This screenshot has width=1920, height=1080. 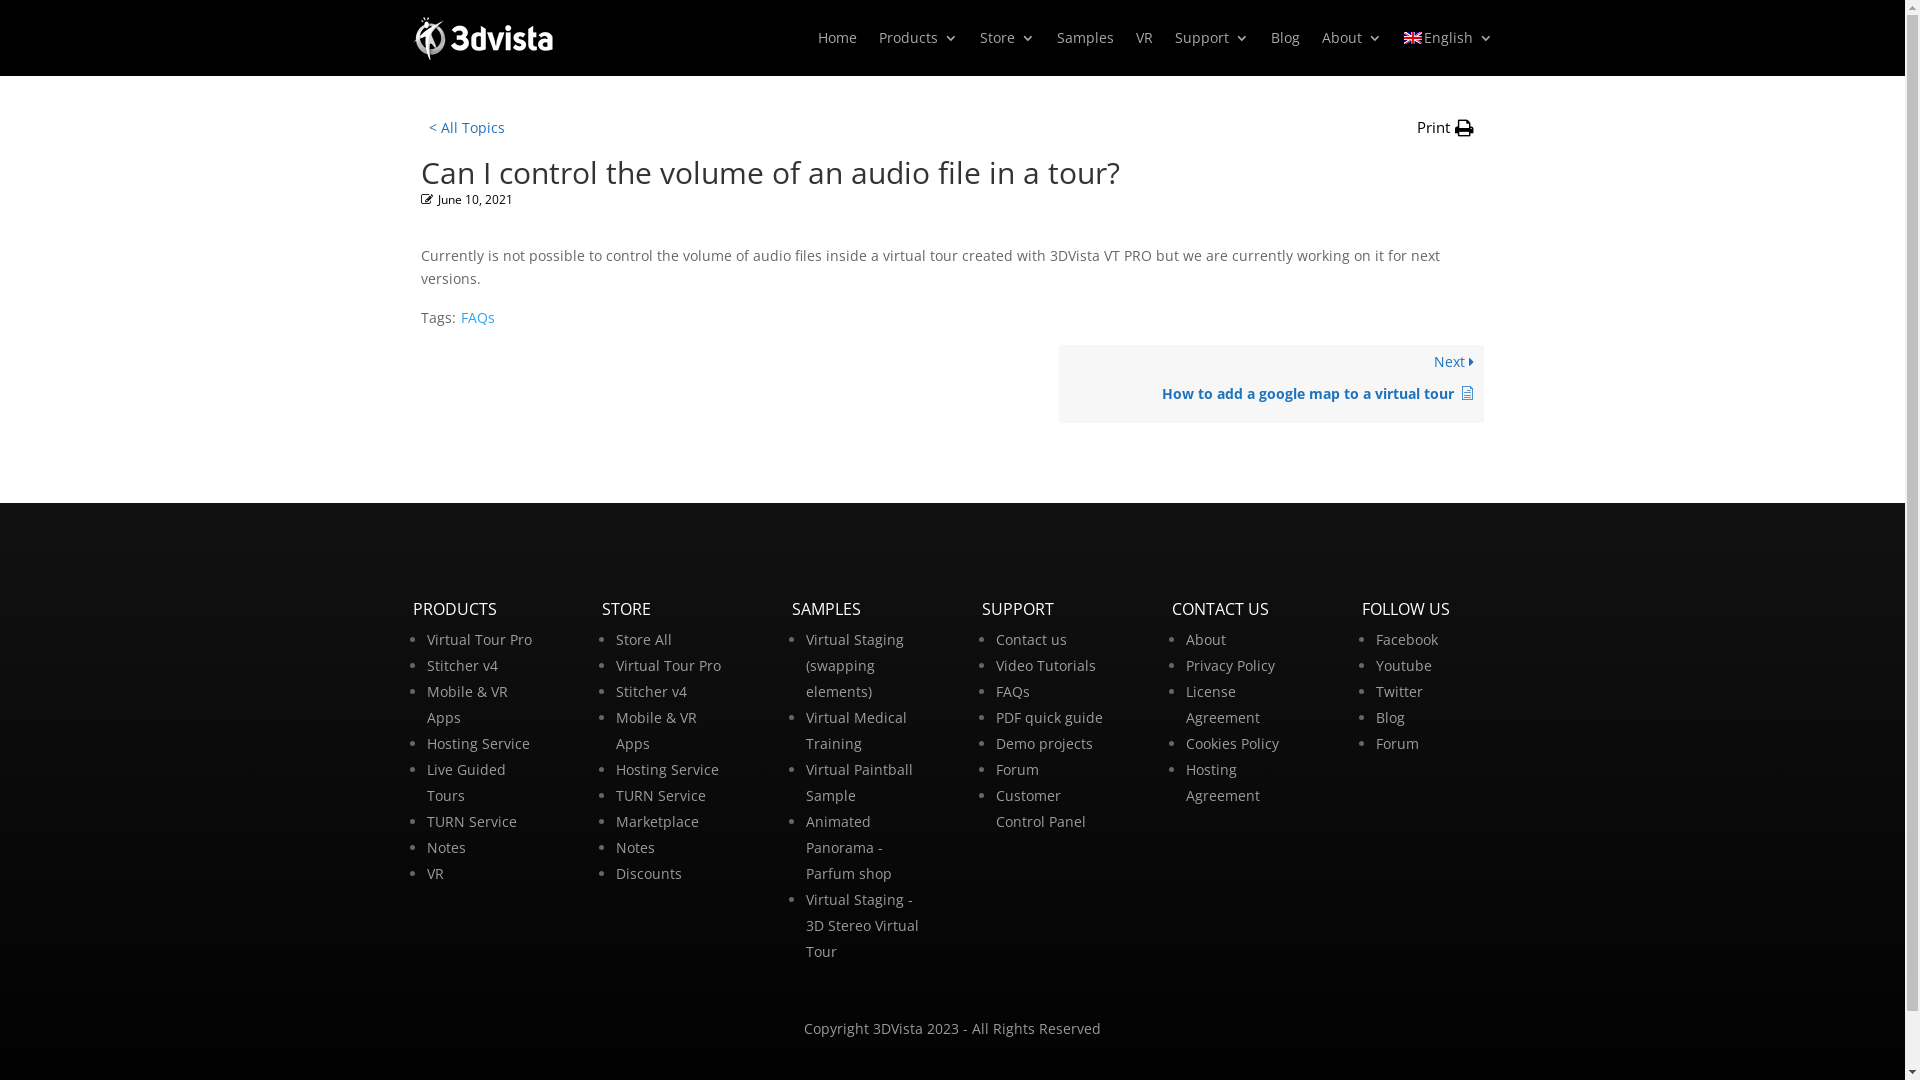 What do you see at coordinates (1018, 770) in the screenshot?
I see `Forum` at bounding box center [1018, 770].